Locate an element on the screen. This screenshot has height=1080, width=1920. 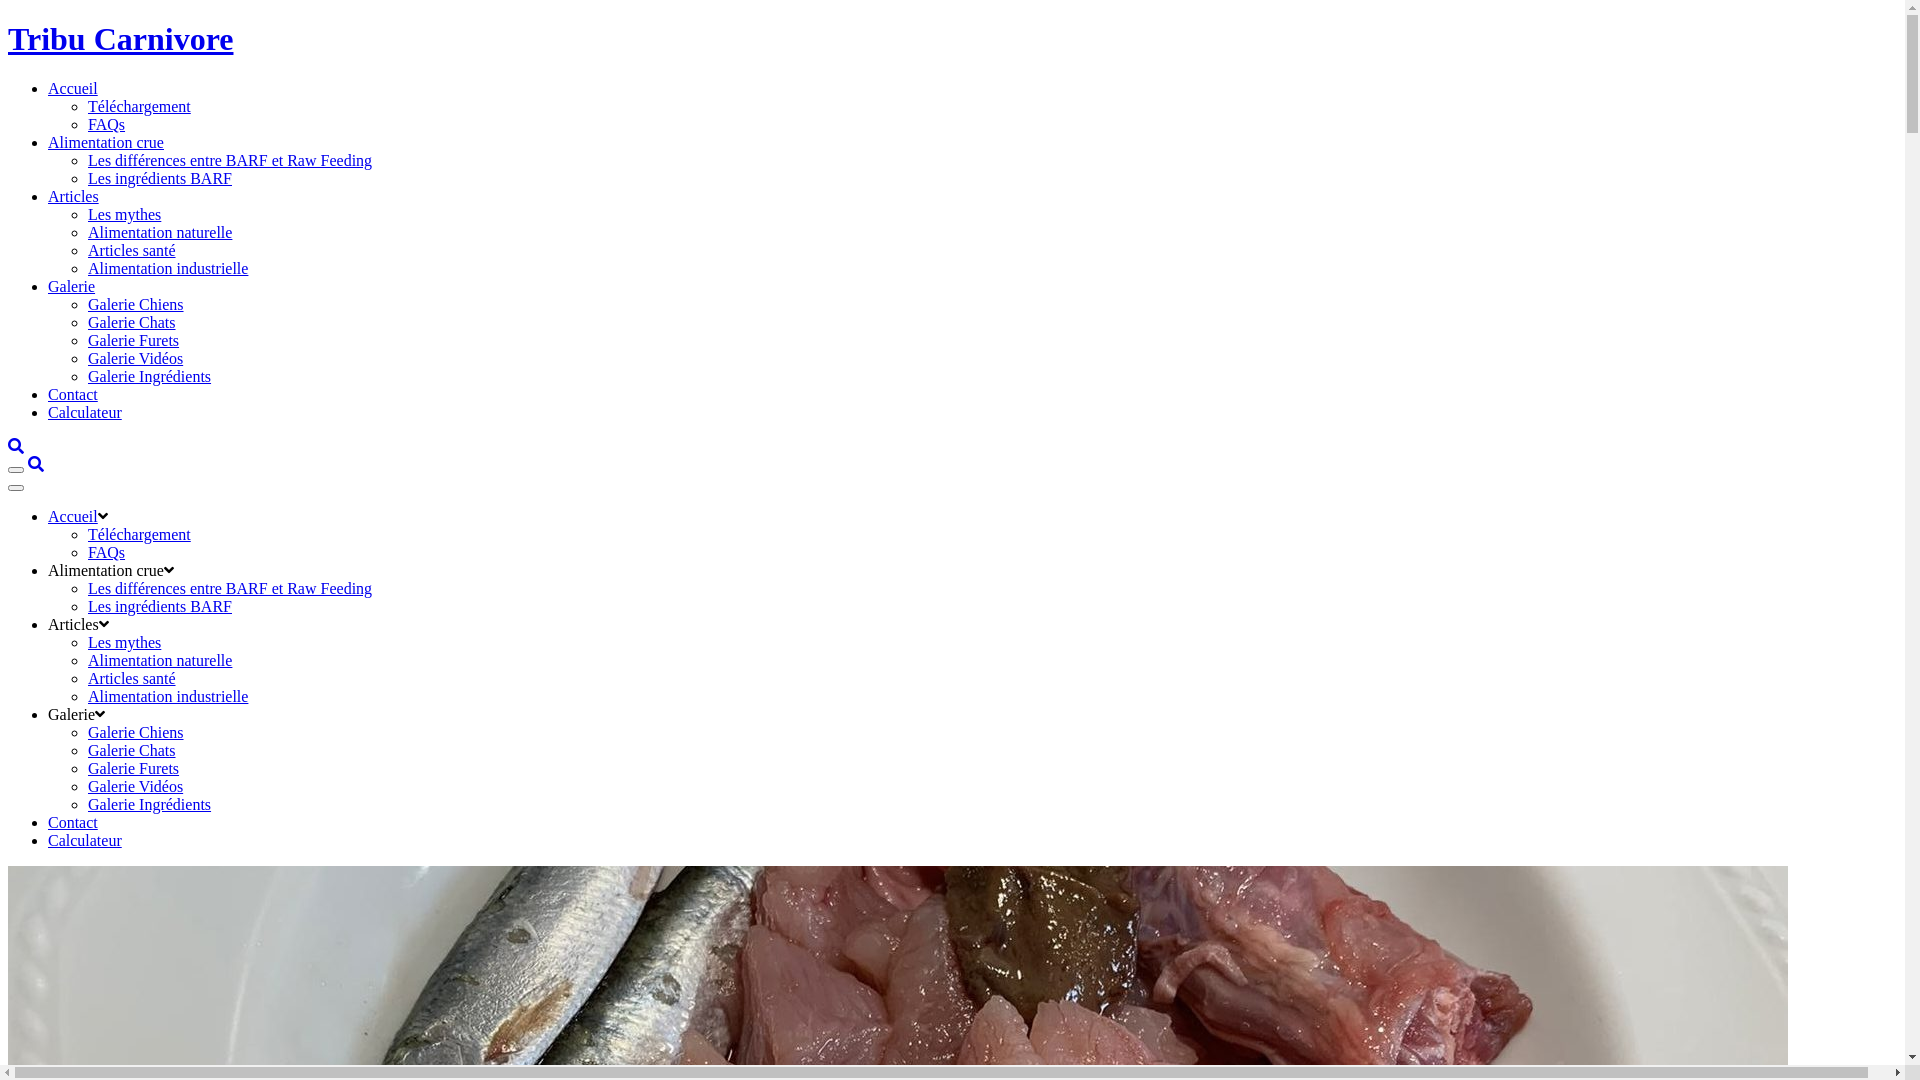
Accueil is located at coordinates (73, 88).